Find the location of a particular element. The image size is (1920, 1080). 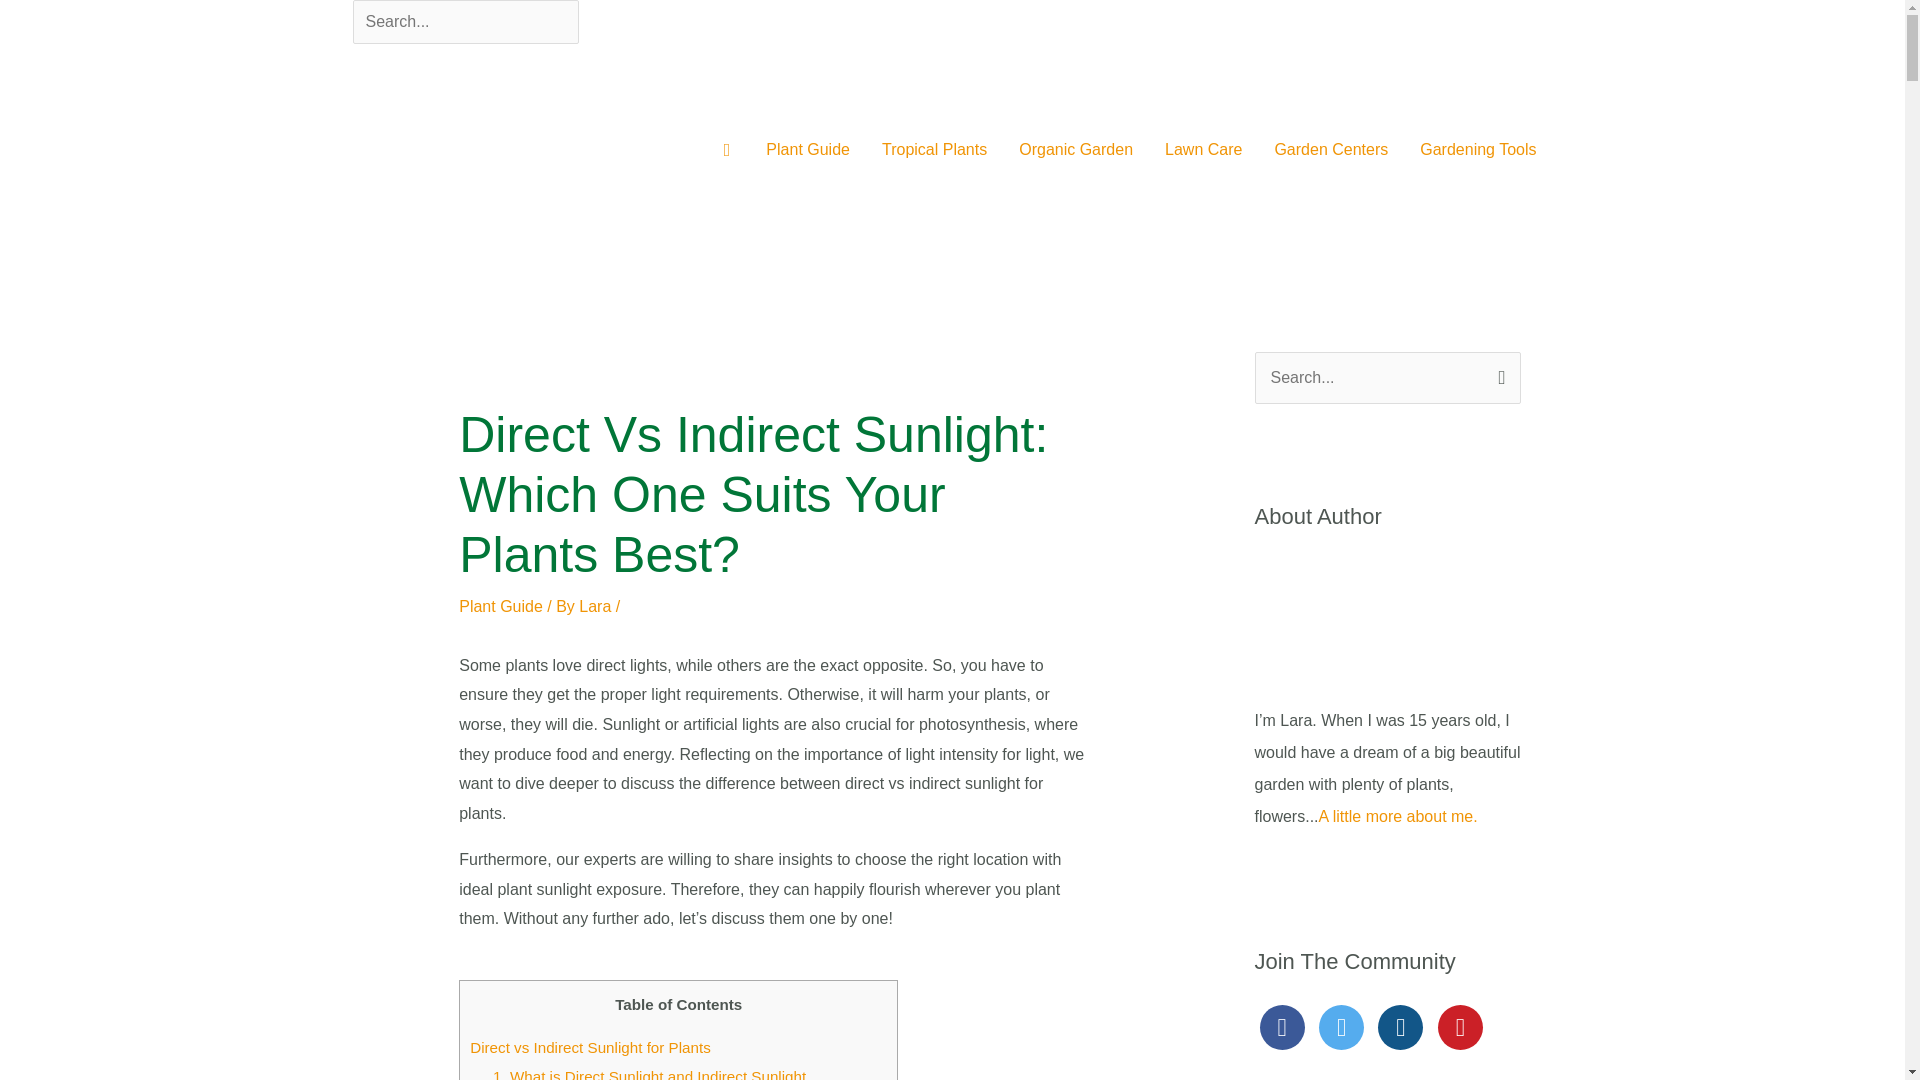

1. What is Direct Sunlight and Indirect Sunlight  is located at coordinates (652, 1074).